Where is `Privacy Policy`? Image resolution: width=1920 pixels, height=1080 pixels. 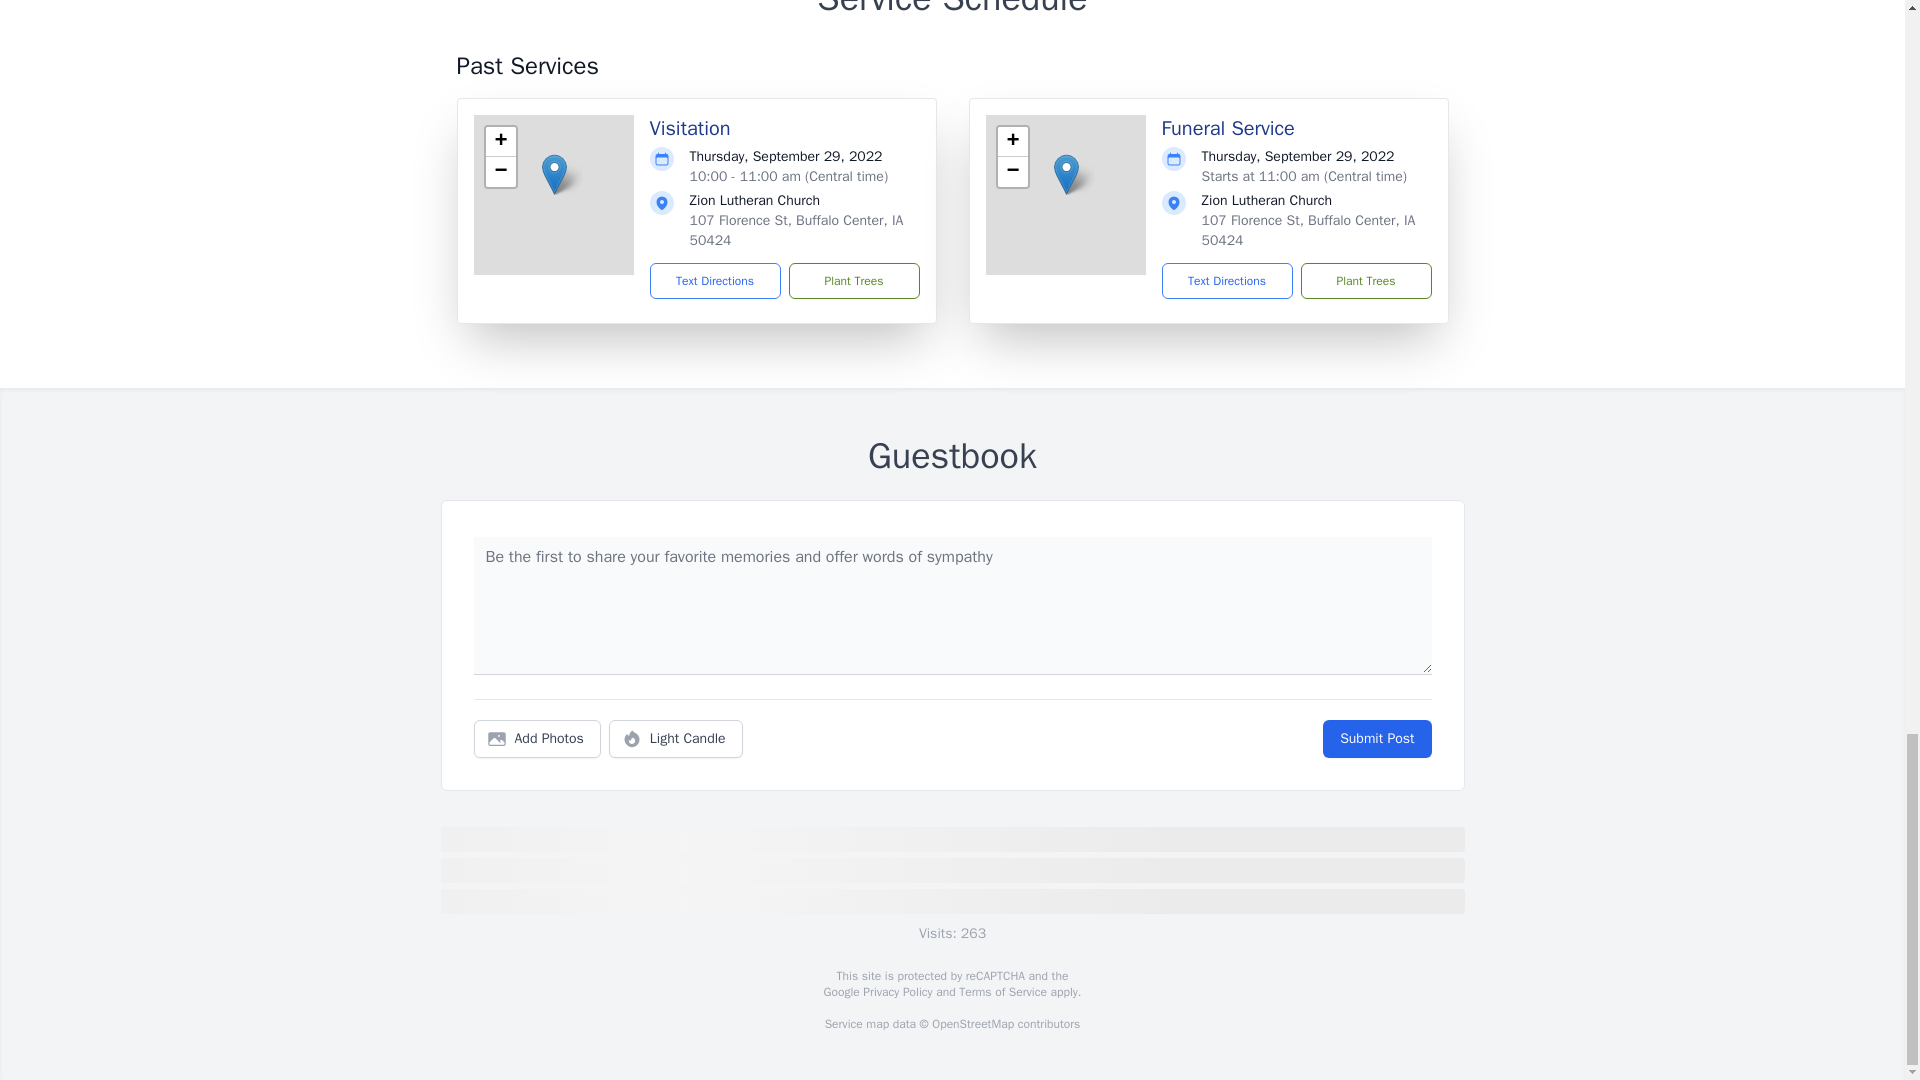
Privacy Policy is located at coordinates (896, 992).